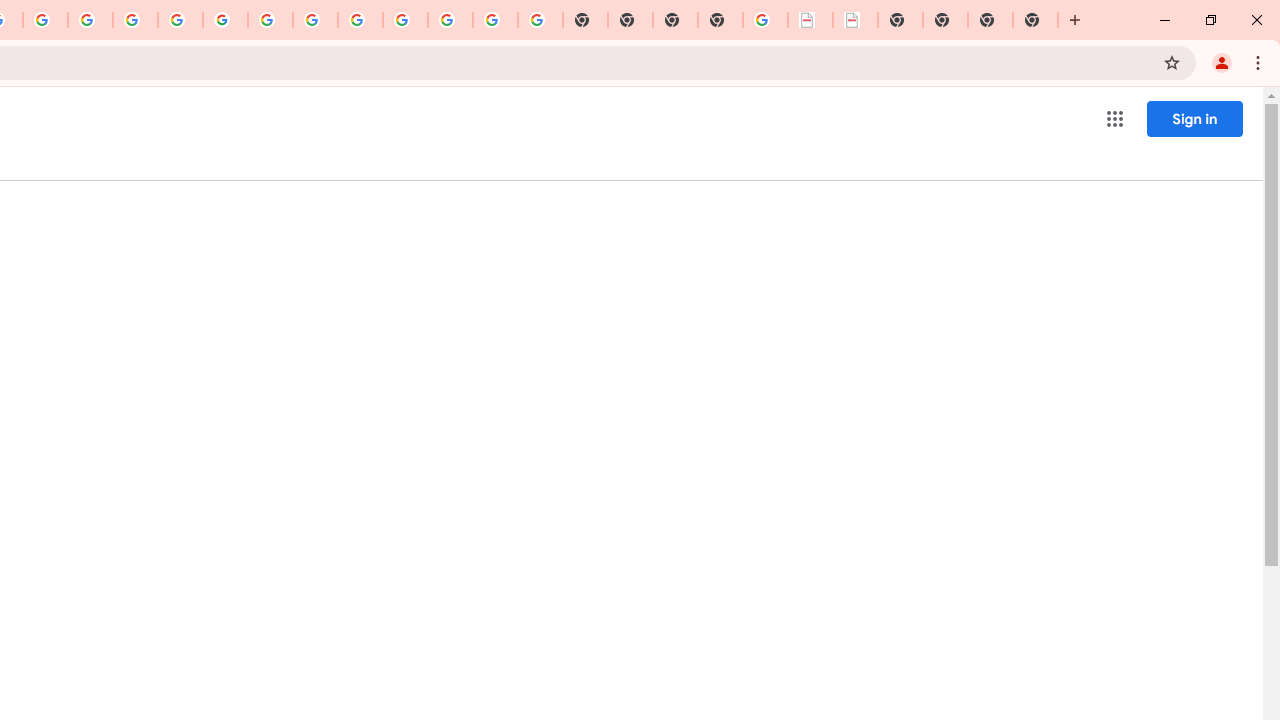 Image resolution: width=1280 pixels, height=720 pixels. Describe the element at coordinates (856, 20) in the screenshot. I see `BAE Systems Brasil | BAE Systems` at that location.